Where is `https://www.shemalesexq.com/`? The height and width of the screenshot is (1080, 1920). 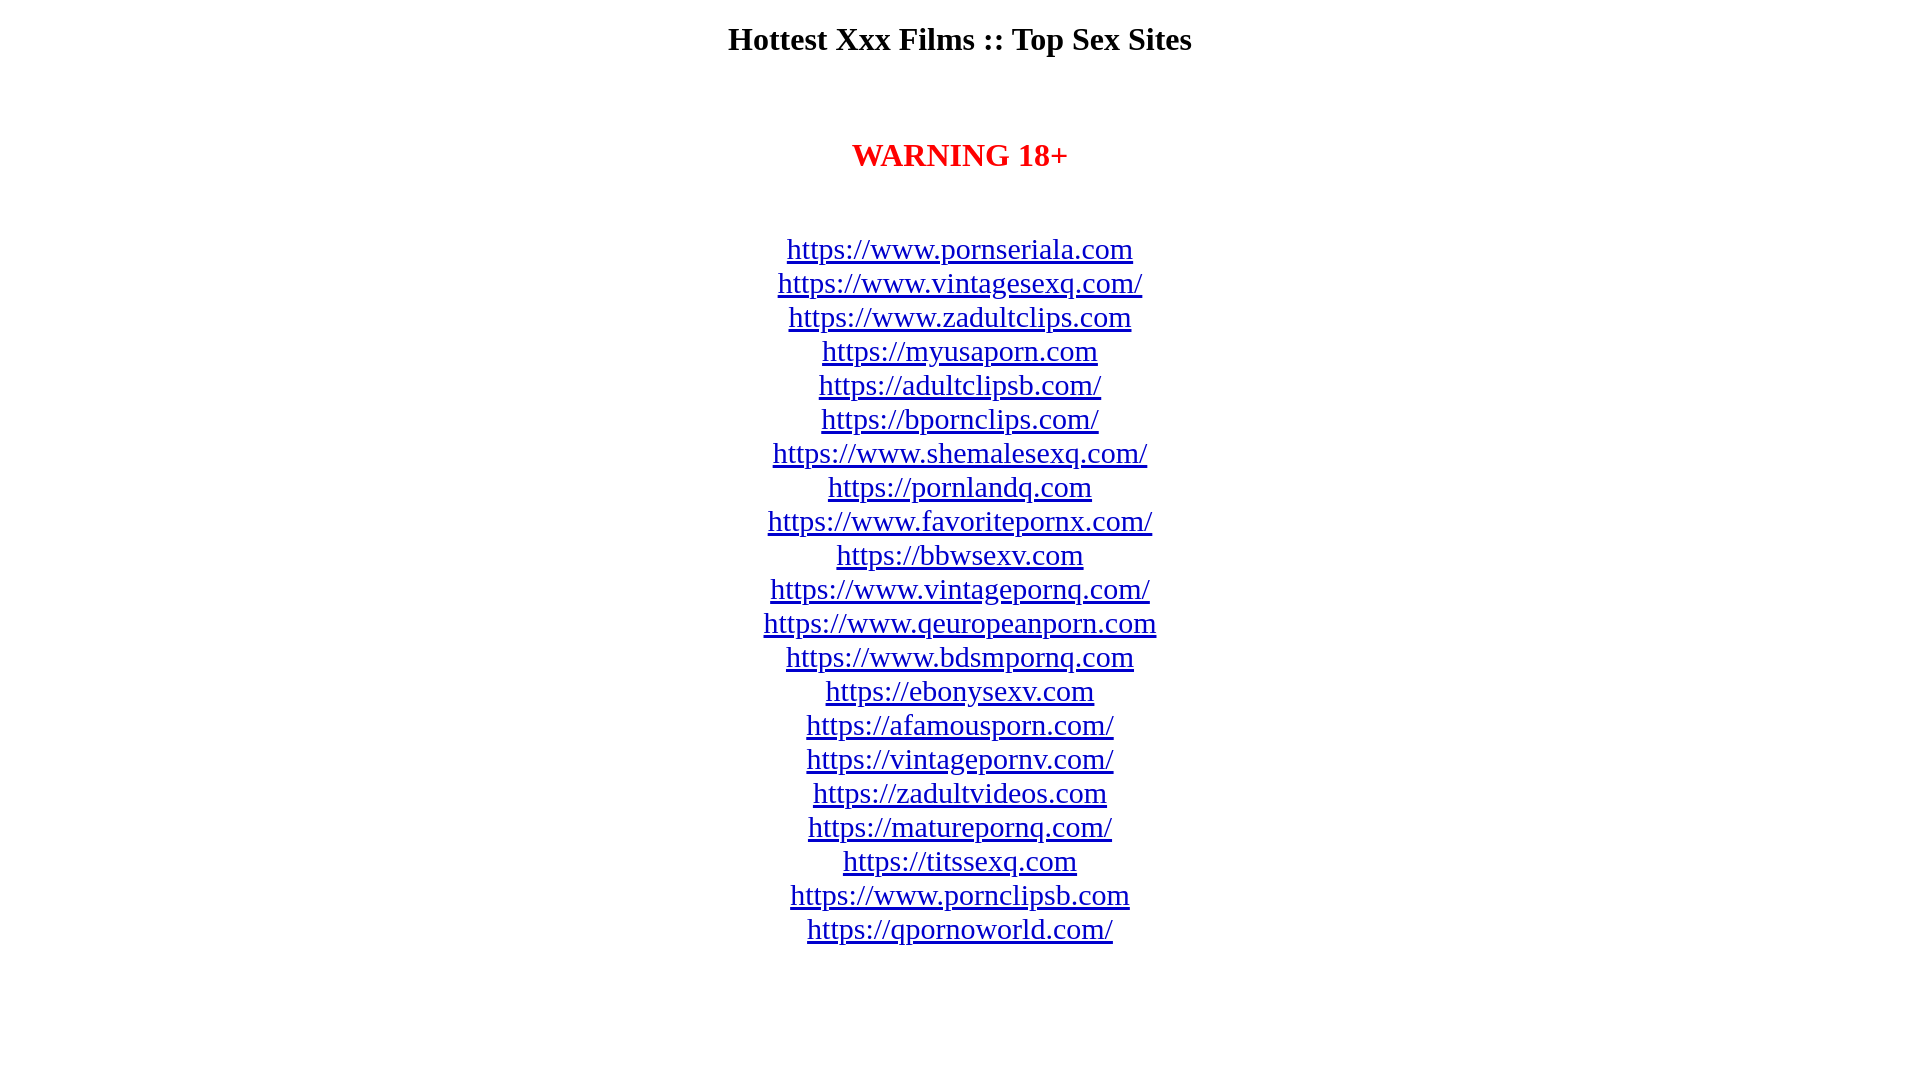
https://www.shemalesexq.com/ is located at coordinates (960, 452).